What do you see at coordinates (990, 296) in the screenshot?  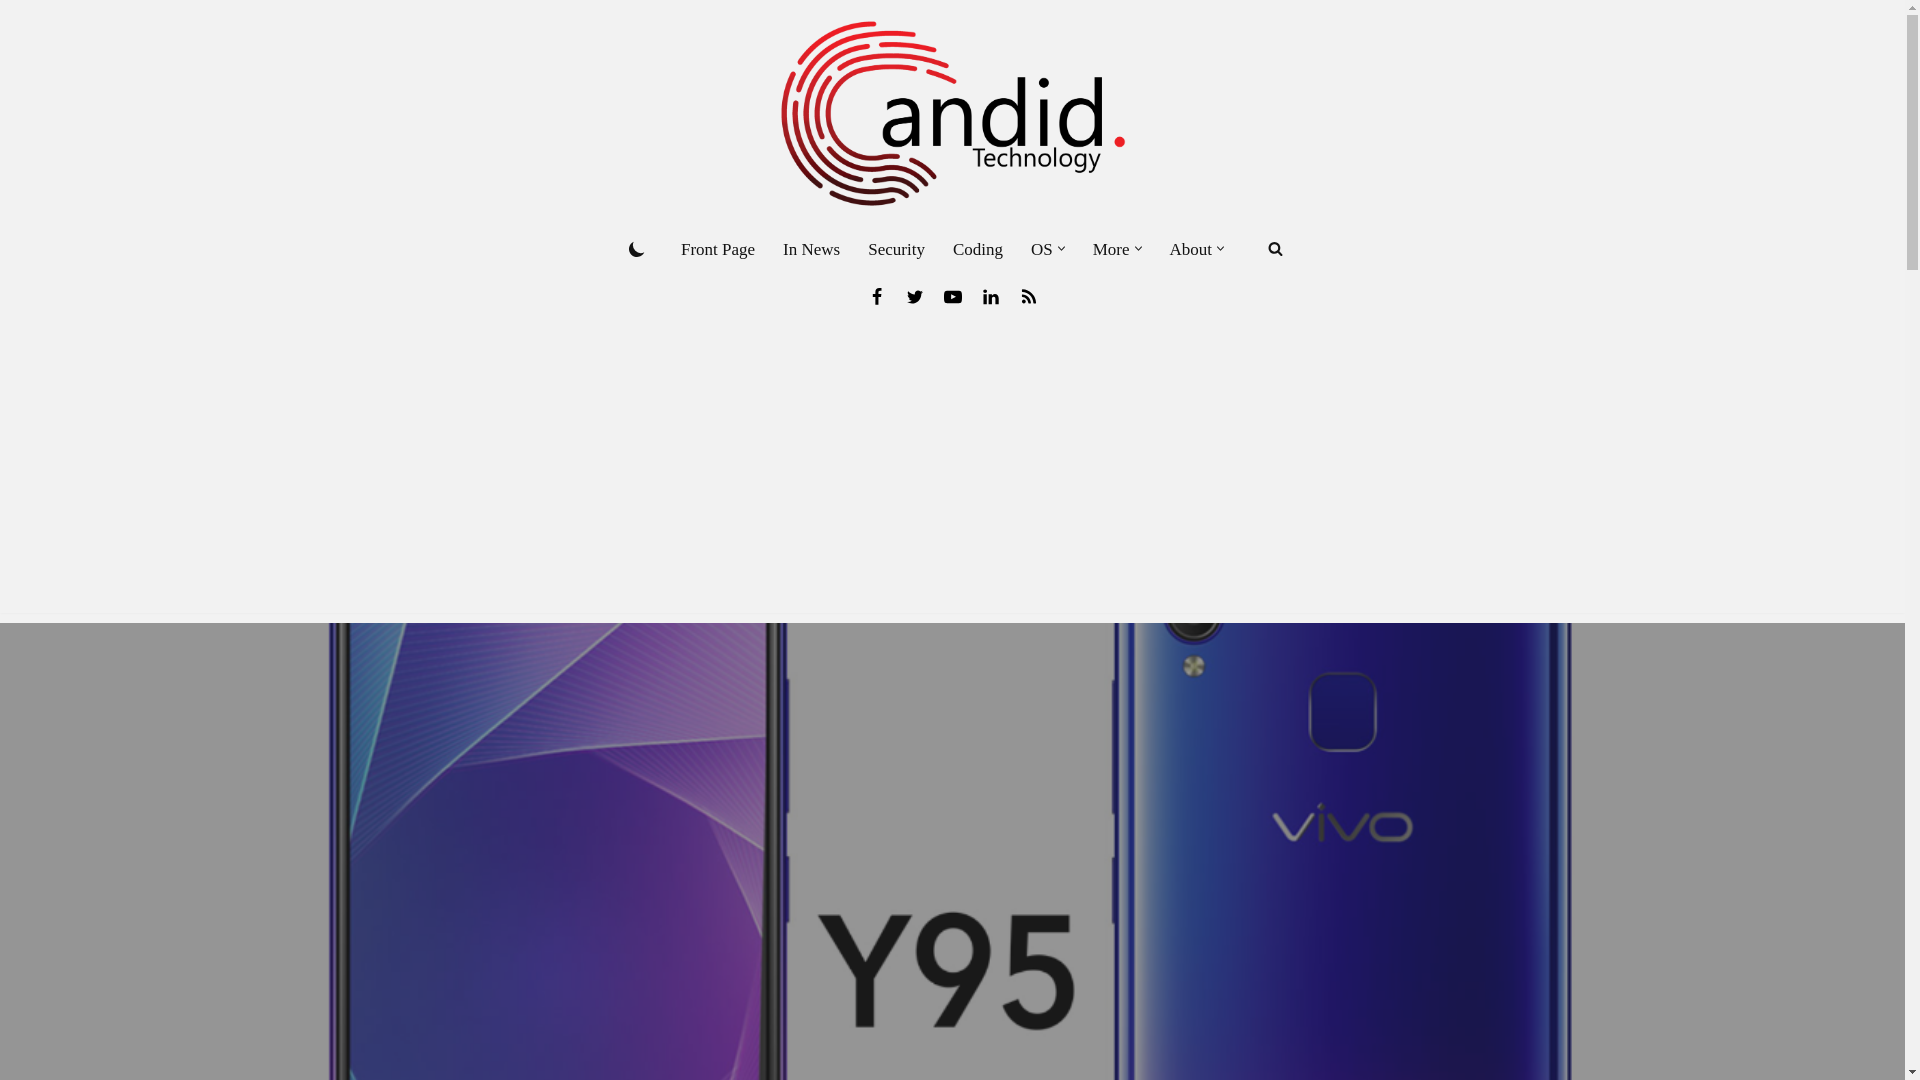 I see `Linkedin` at bounding box center [990, 296].